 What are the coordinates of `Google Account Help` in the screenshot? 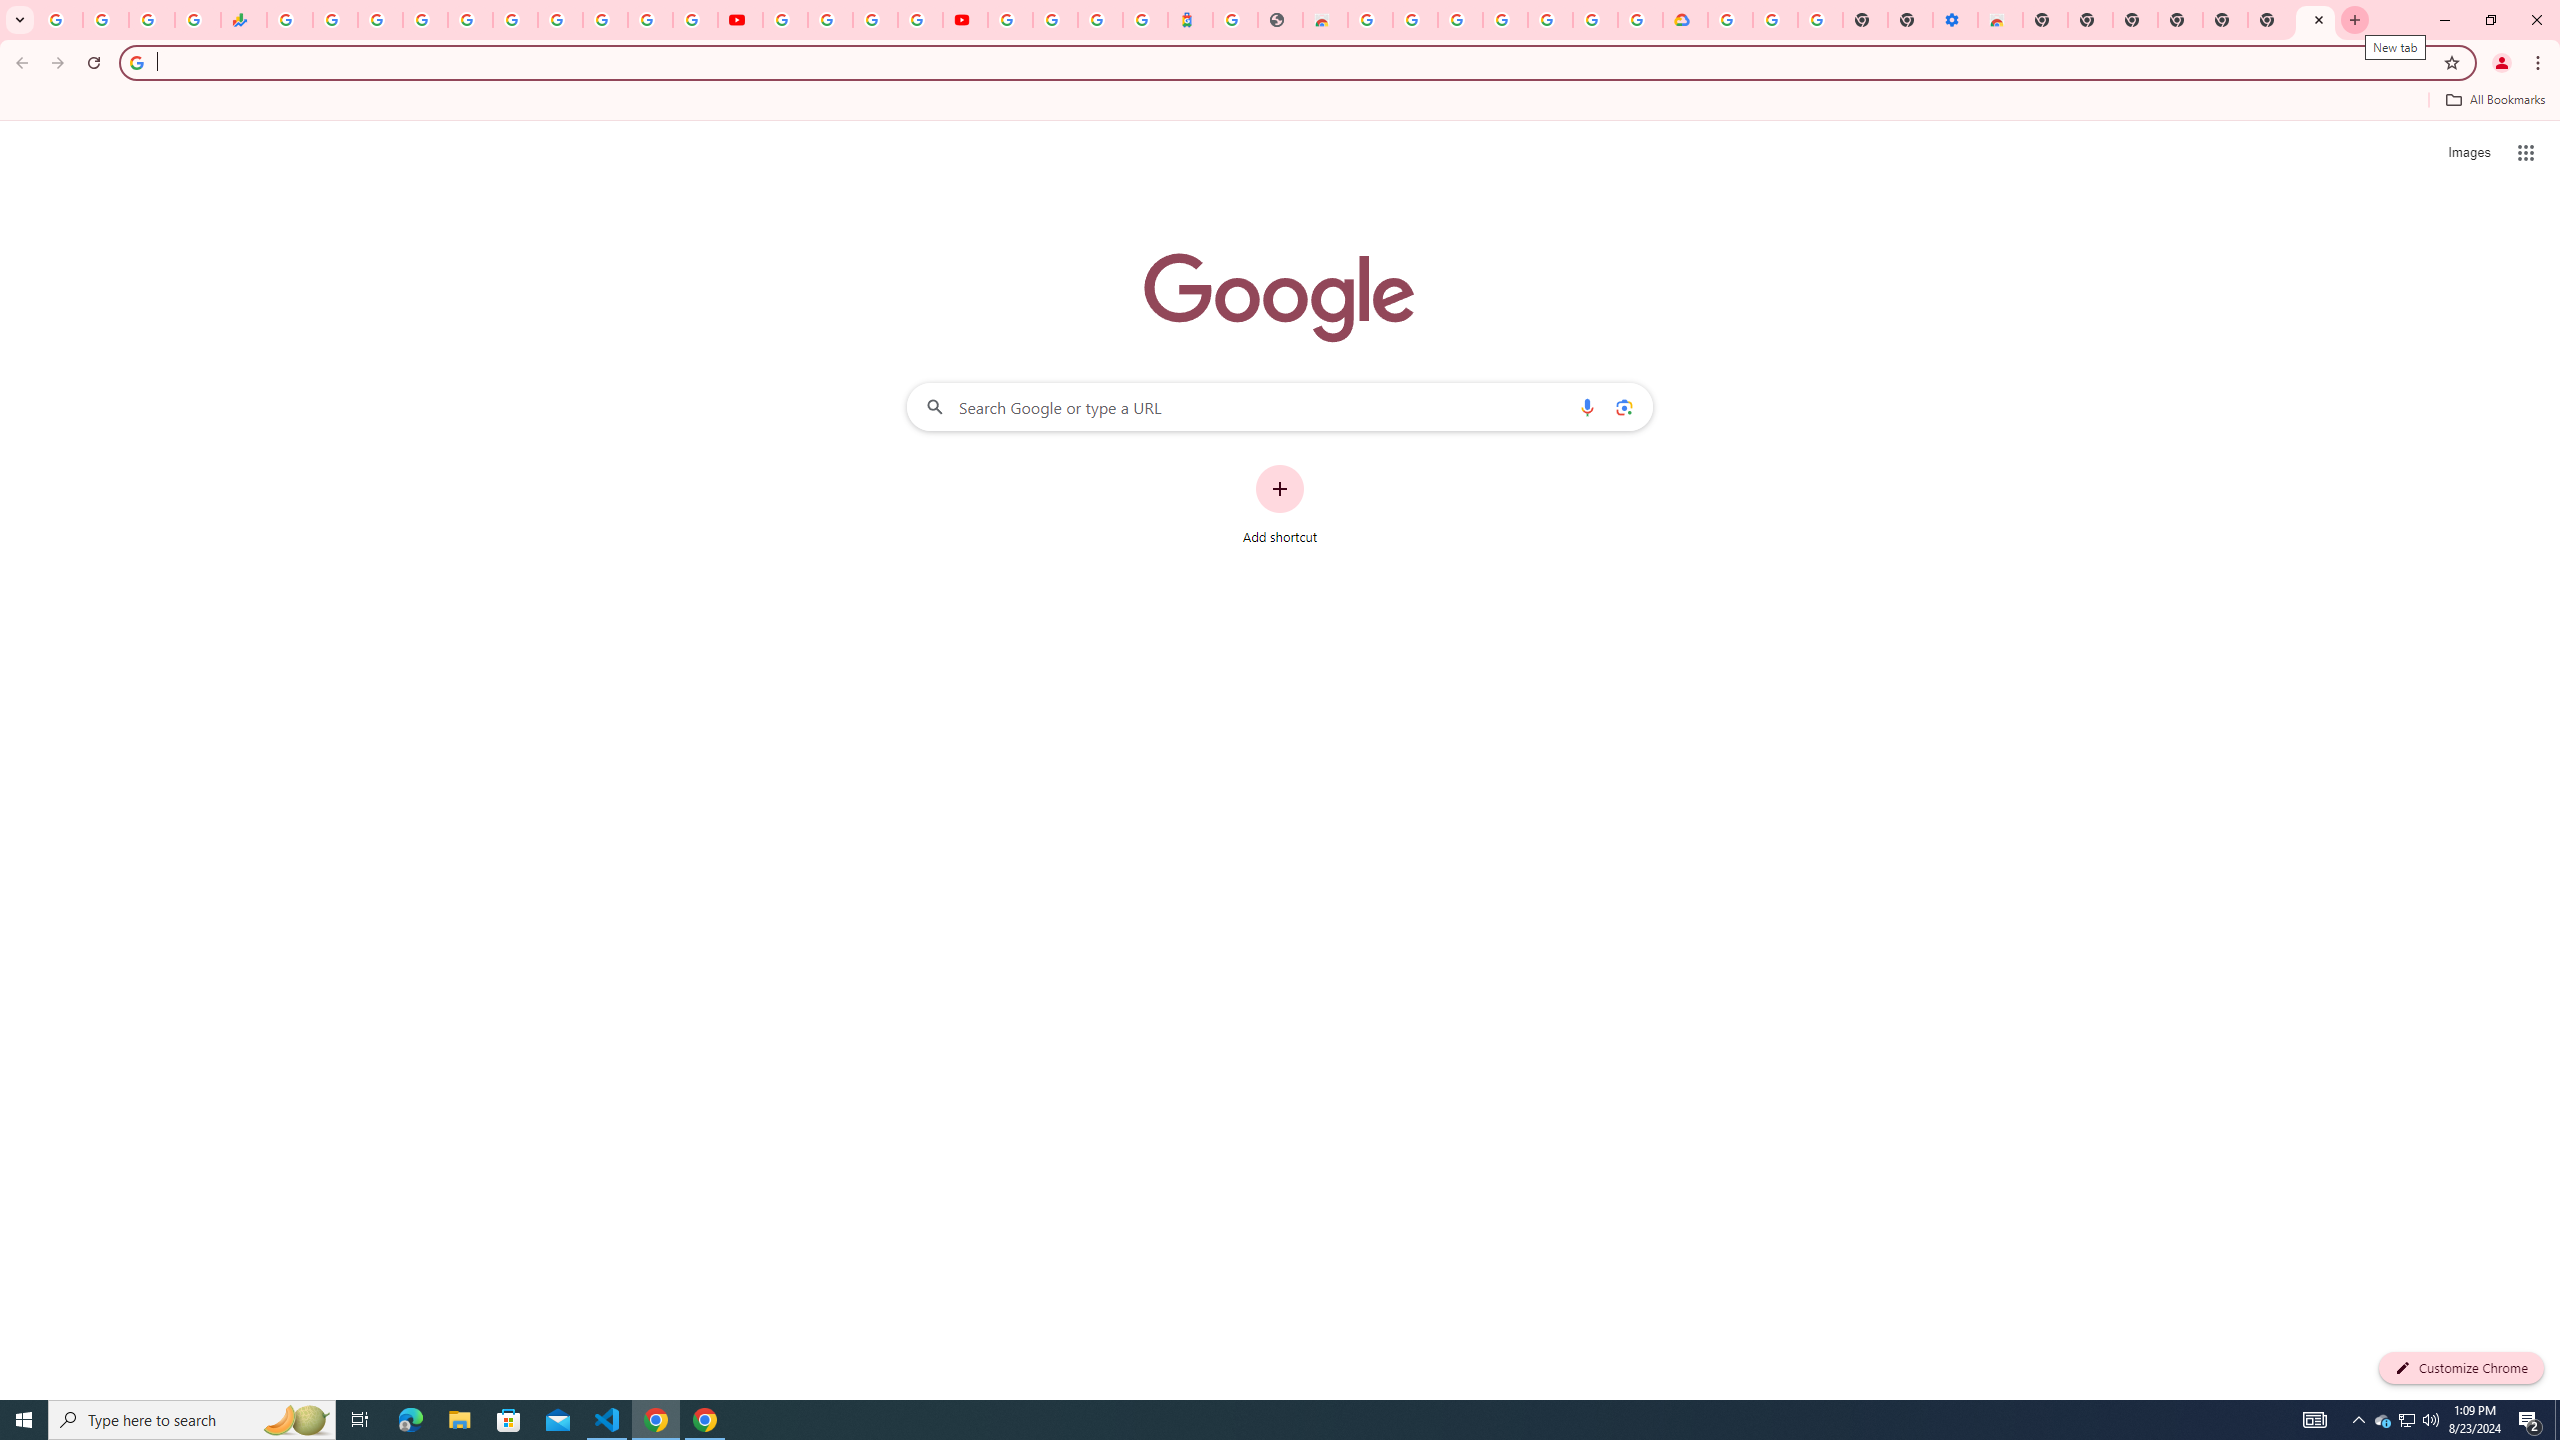 It's located at (830, 20).